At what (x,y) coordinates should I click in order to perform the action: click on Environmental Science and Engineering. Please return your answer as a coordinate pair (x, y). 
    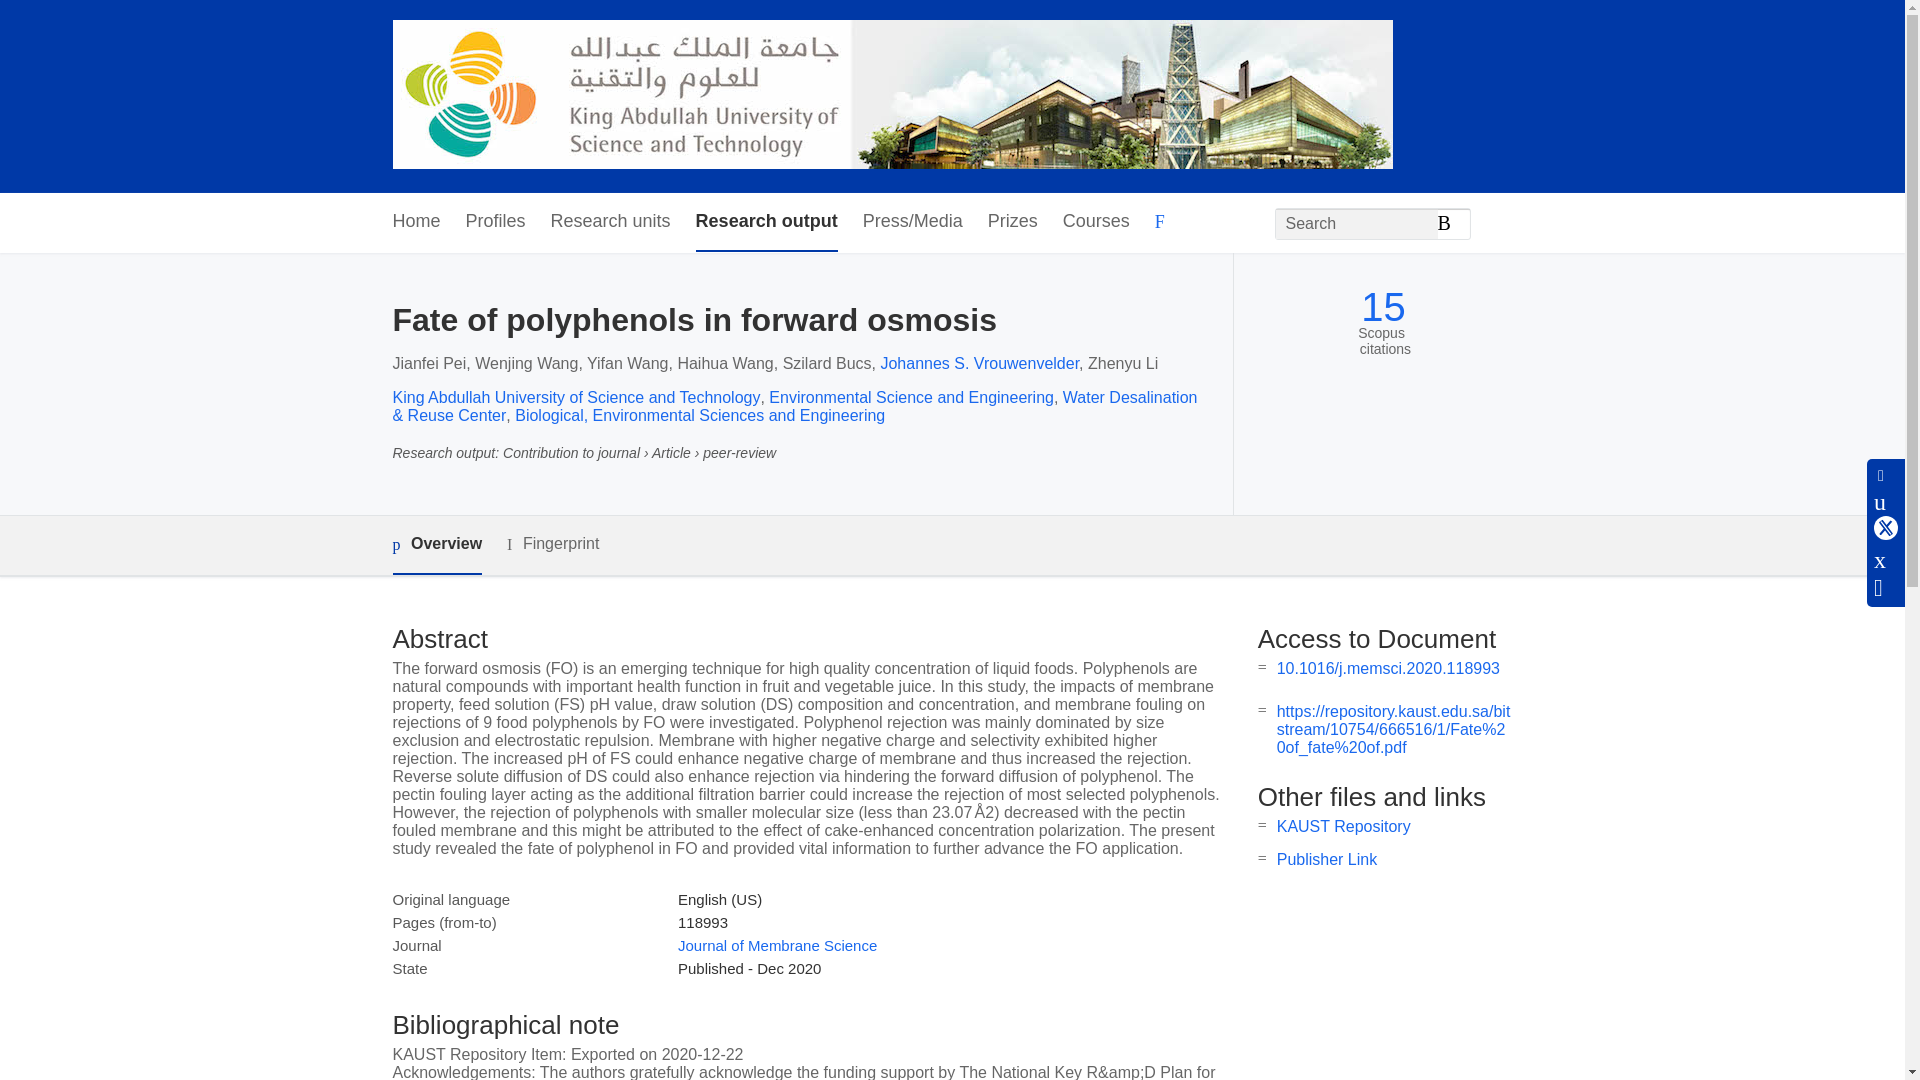
    Looking at the image, I should click on (912, 397).